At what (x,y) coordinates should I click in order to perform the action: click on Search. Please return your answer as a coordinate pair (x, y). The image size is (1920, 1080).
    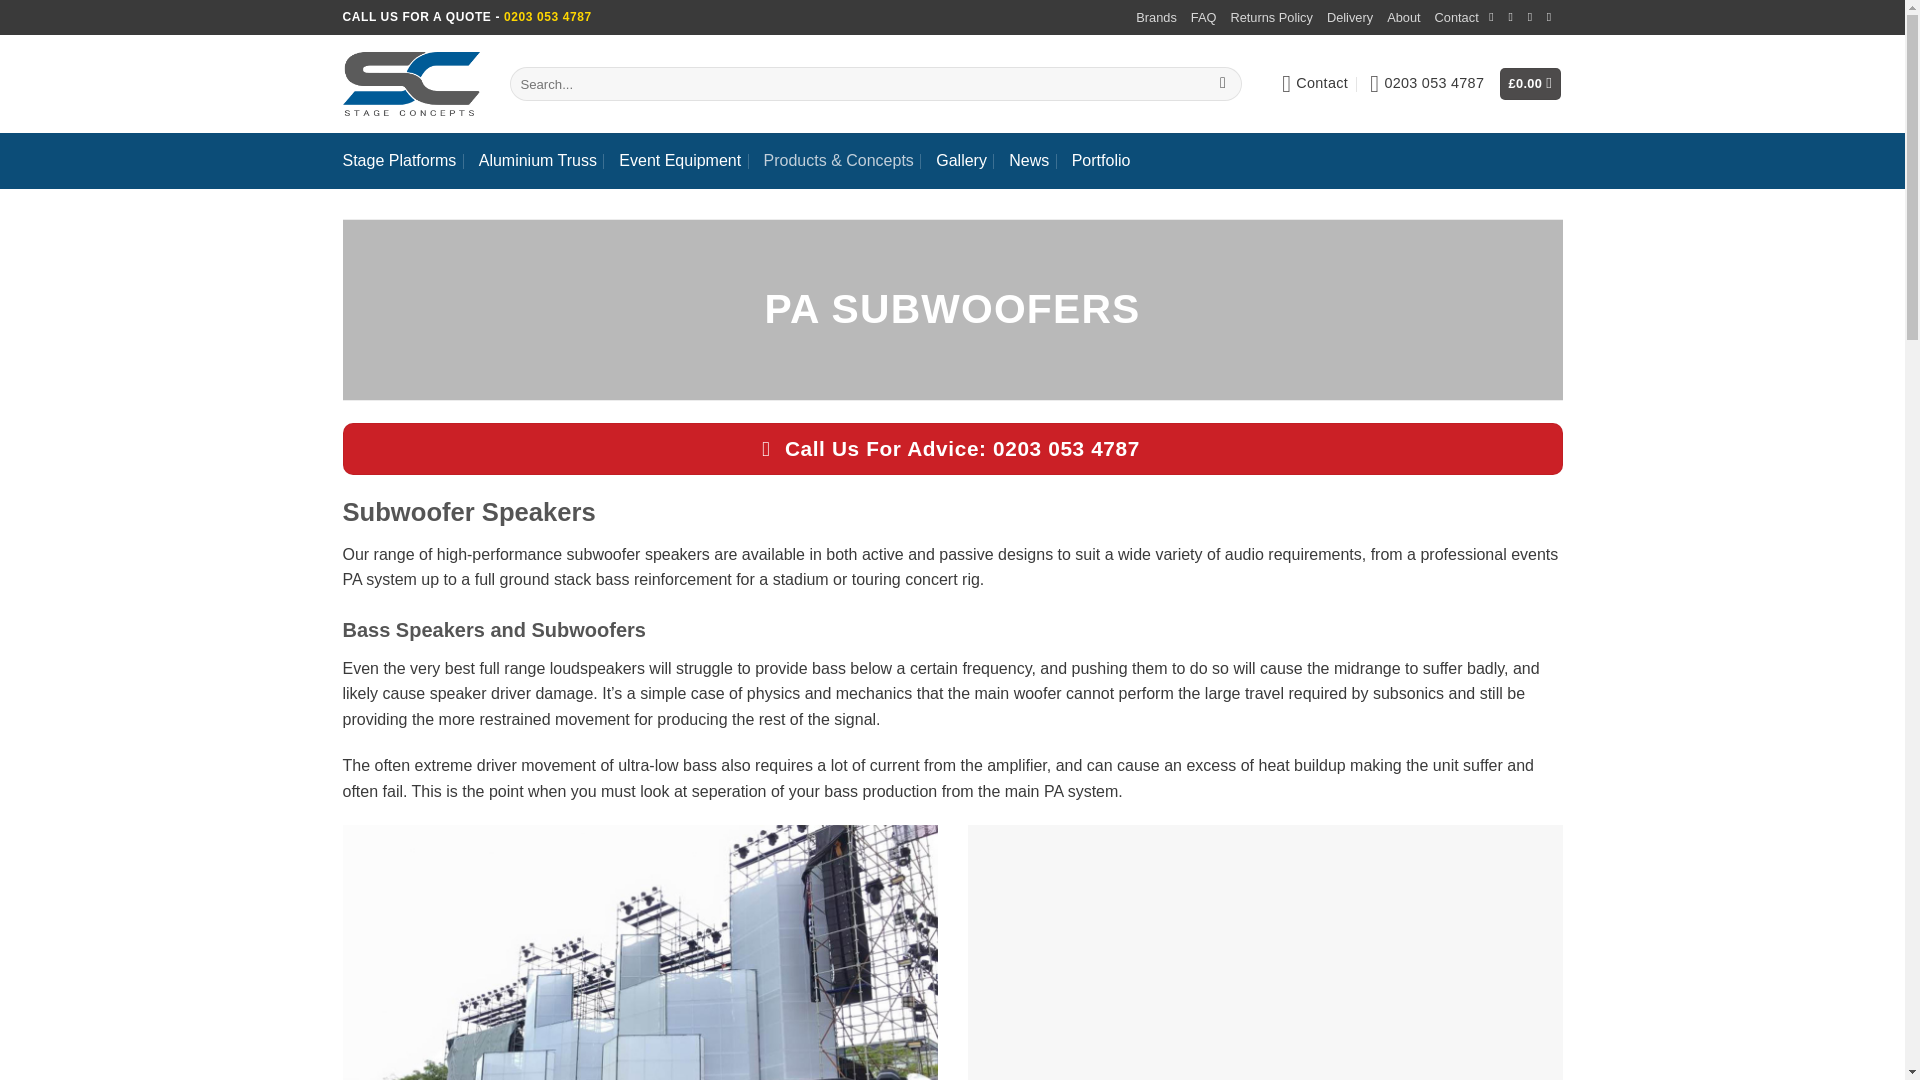
    Looking at the image, I should click on (1224, 84).